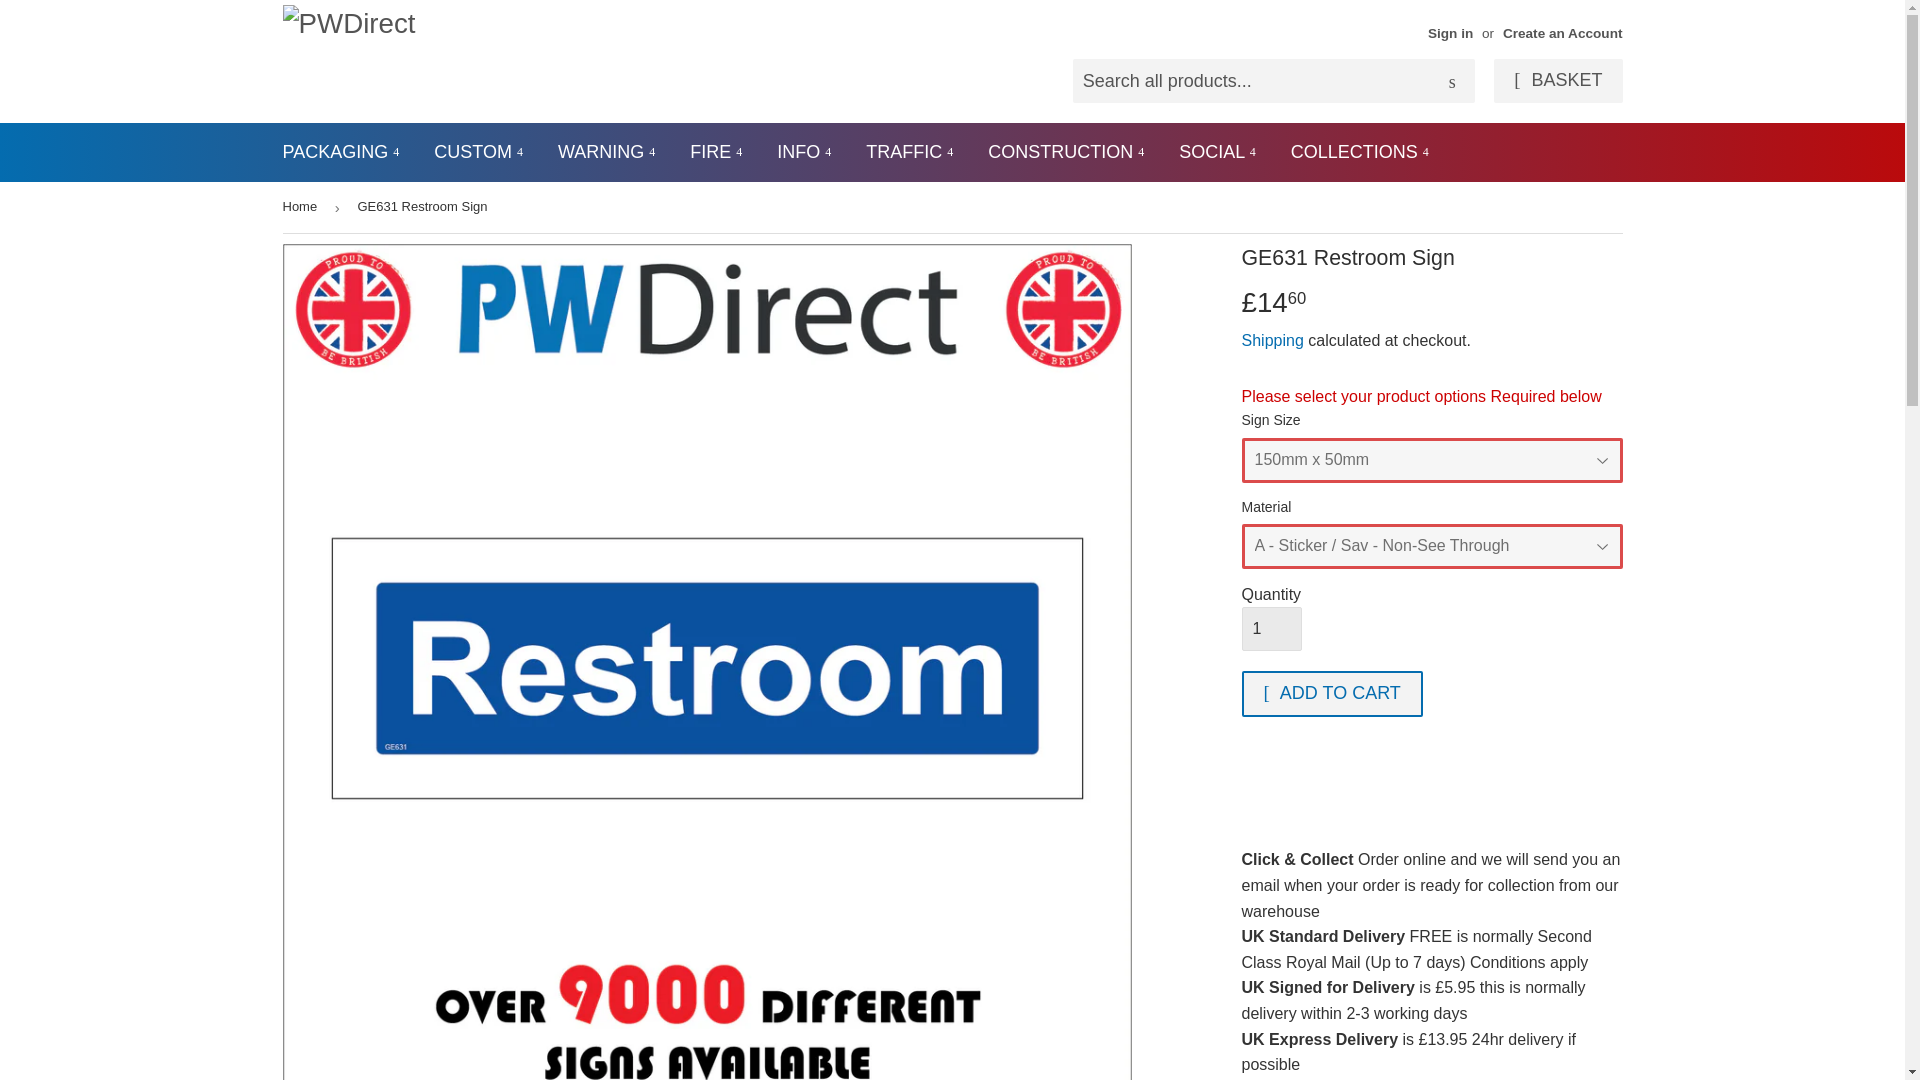  Describe the element at coordinates (1272, 628) in the screenshot. I see `1` at that location.